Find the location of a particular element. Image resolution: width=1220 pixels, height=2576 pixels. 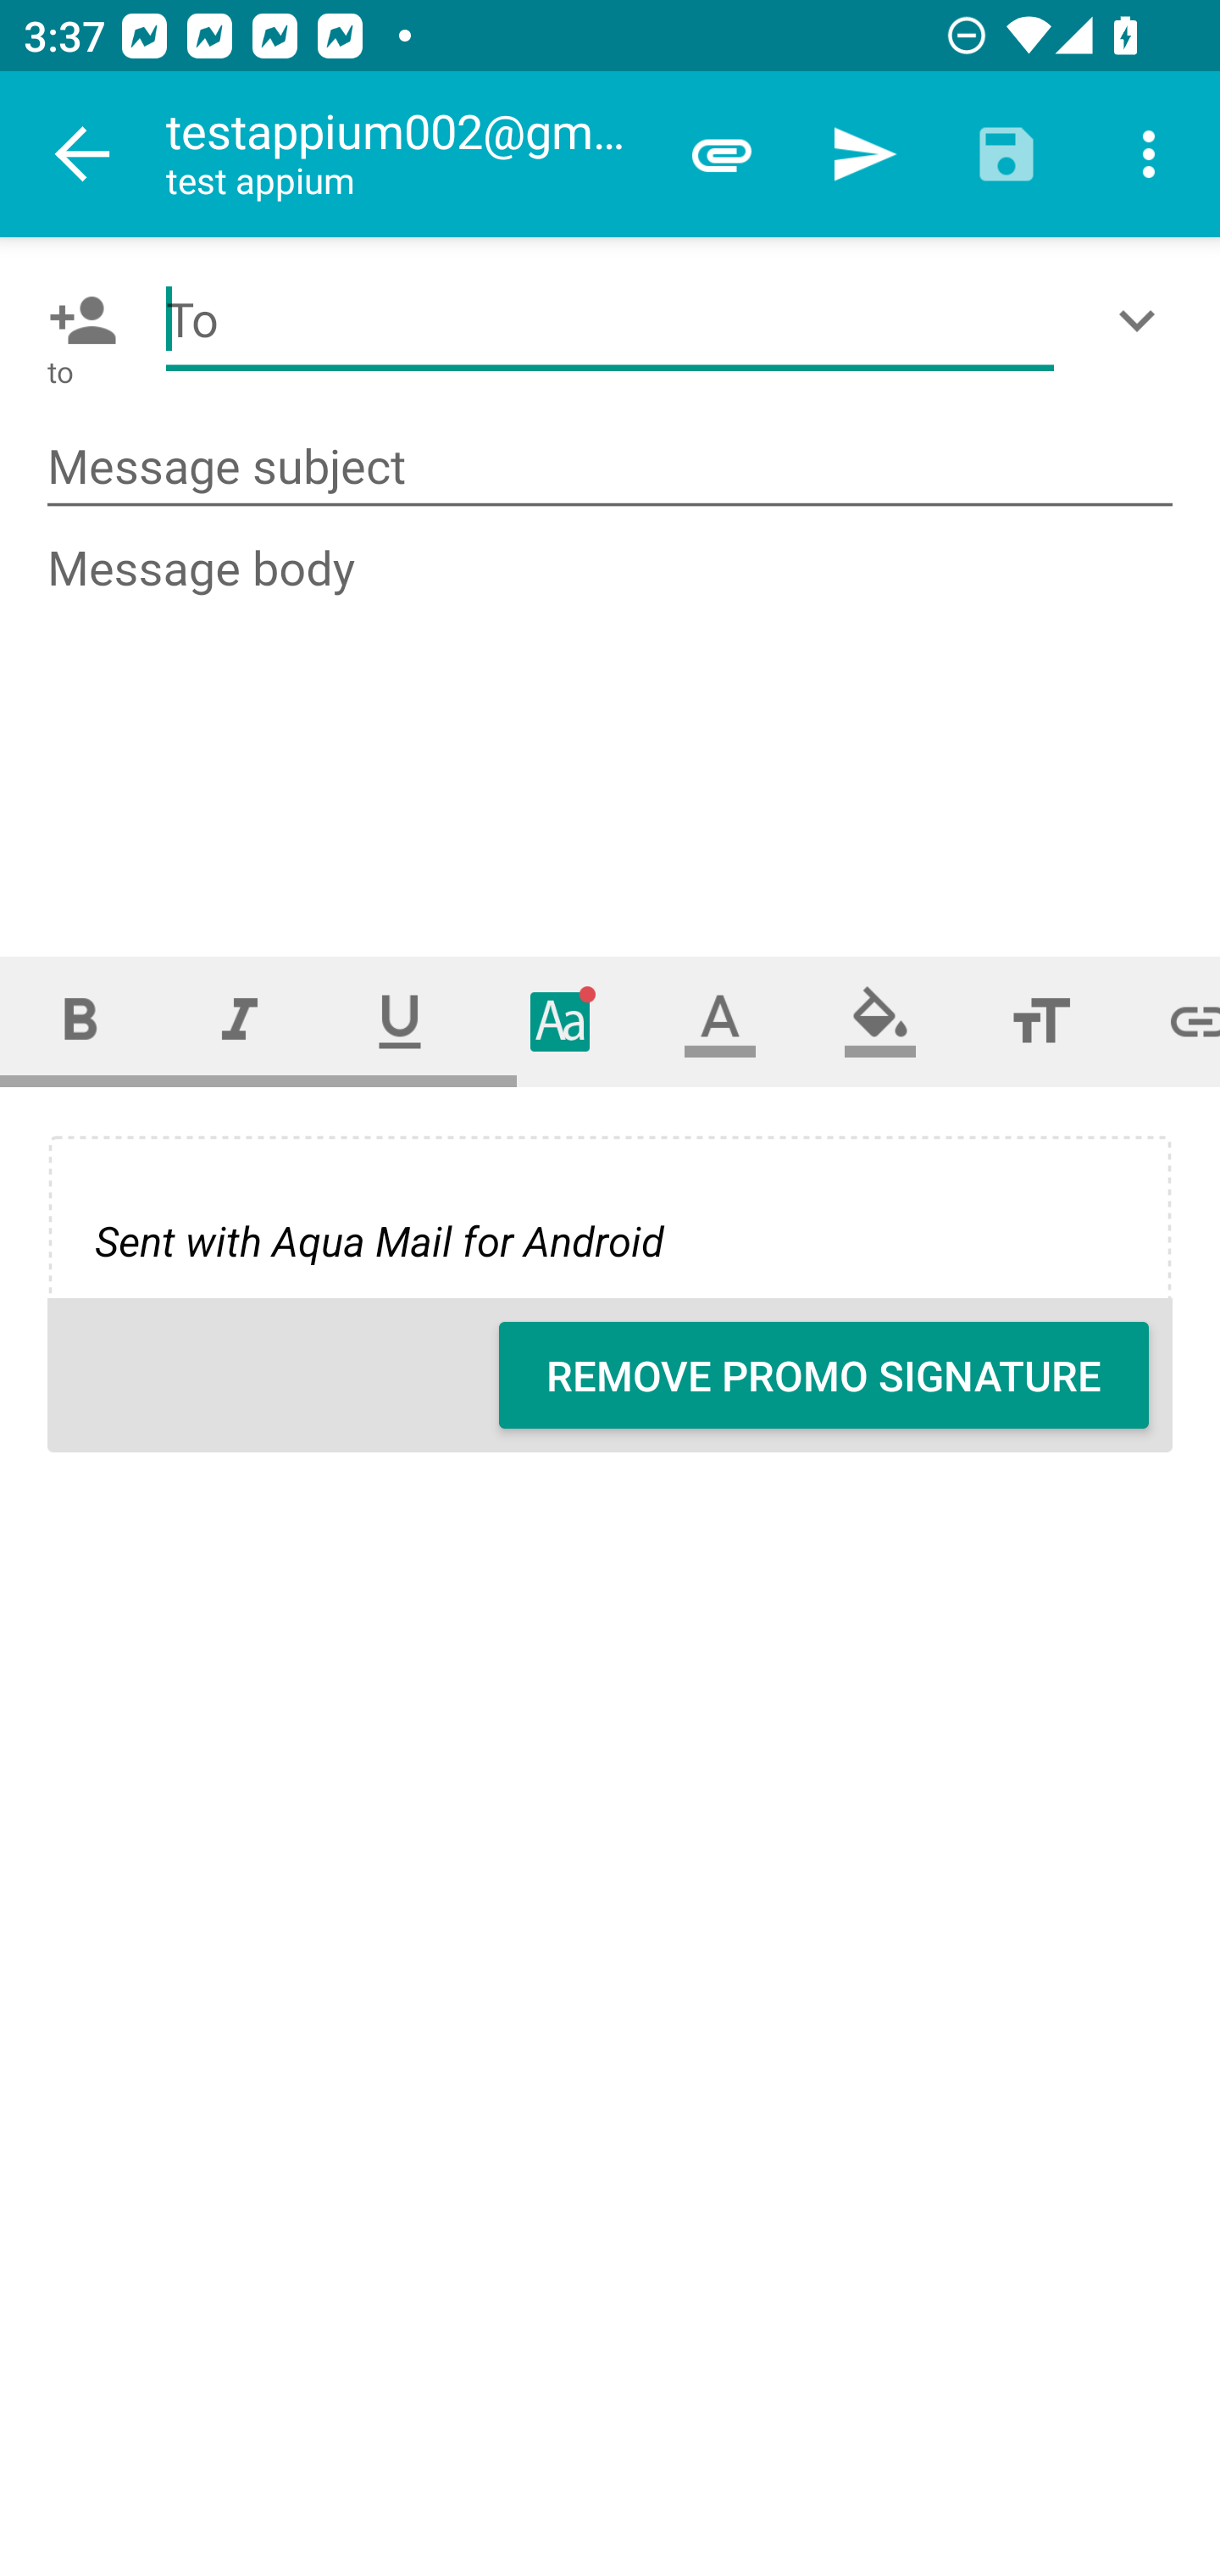

Italic is located at coordinates (239, 1020).